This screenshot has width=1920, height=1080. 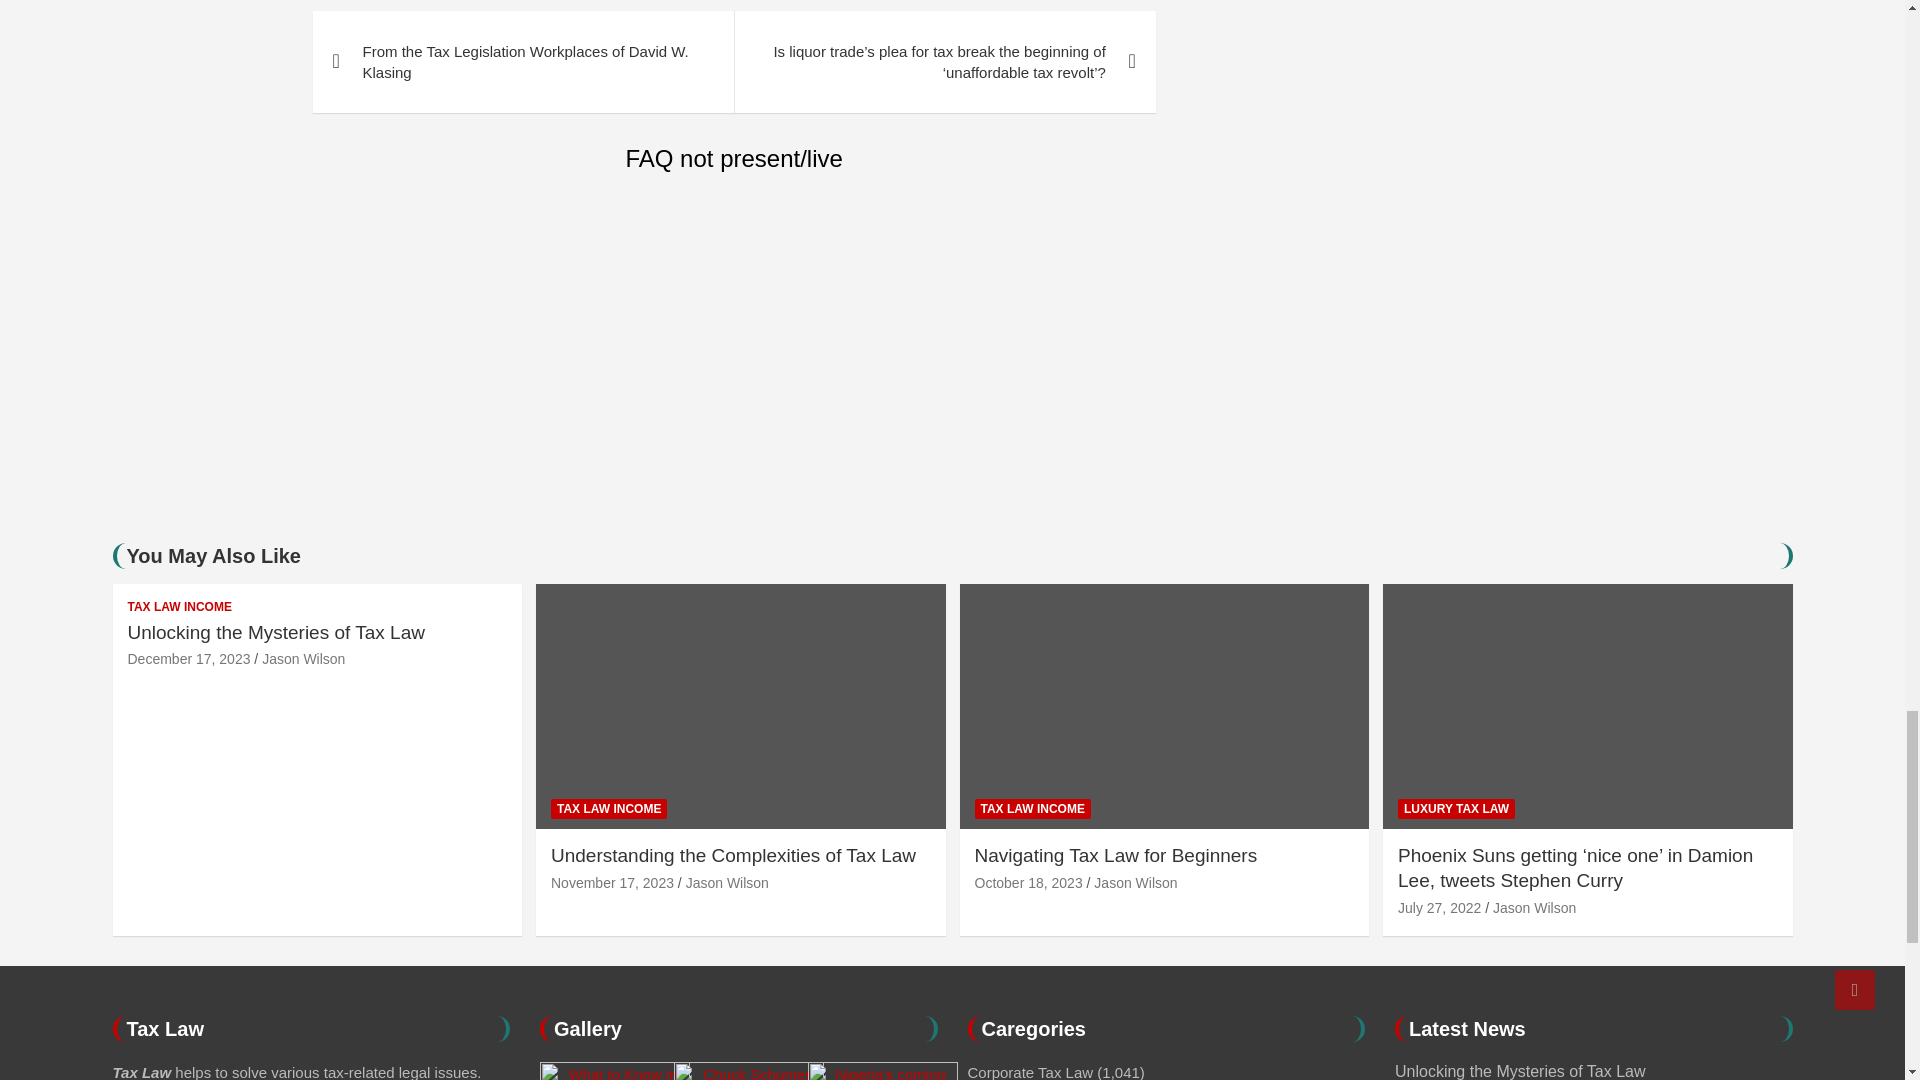 I want to click on From the Tax Legislation Workplaces of David W. Klasing, so click(x=522, y=62).